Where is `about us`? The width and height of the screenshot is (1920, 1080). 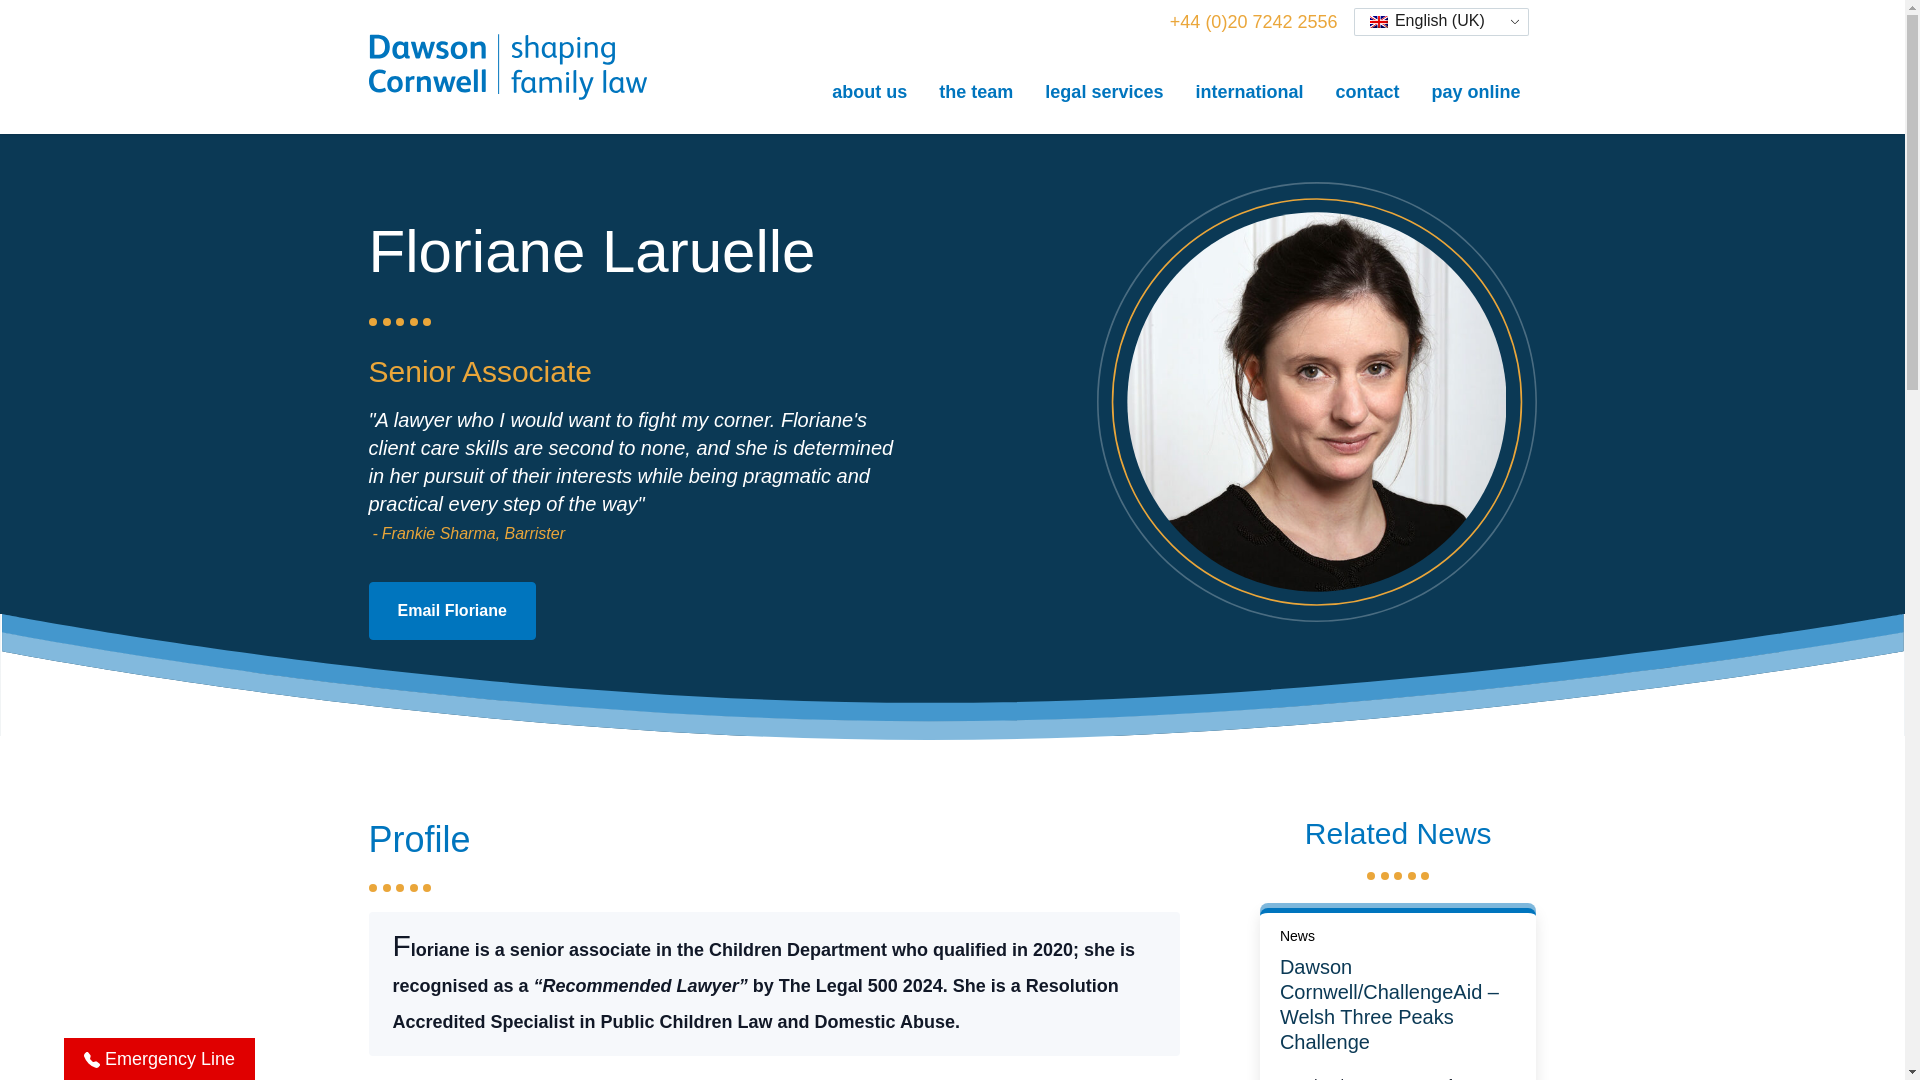 about us is located at coordinates (870, 91).